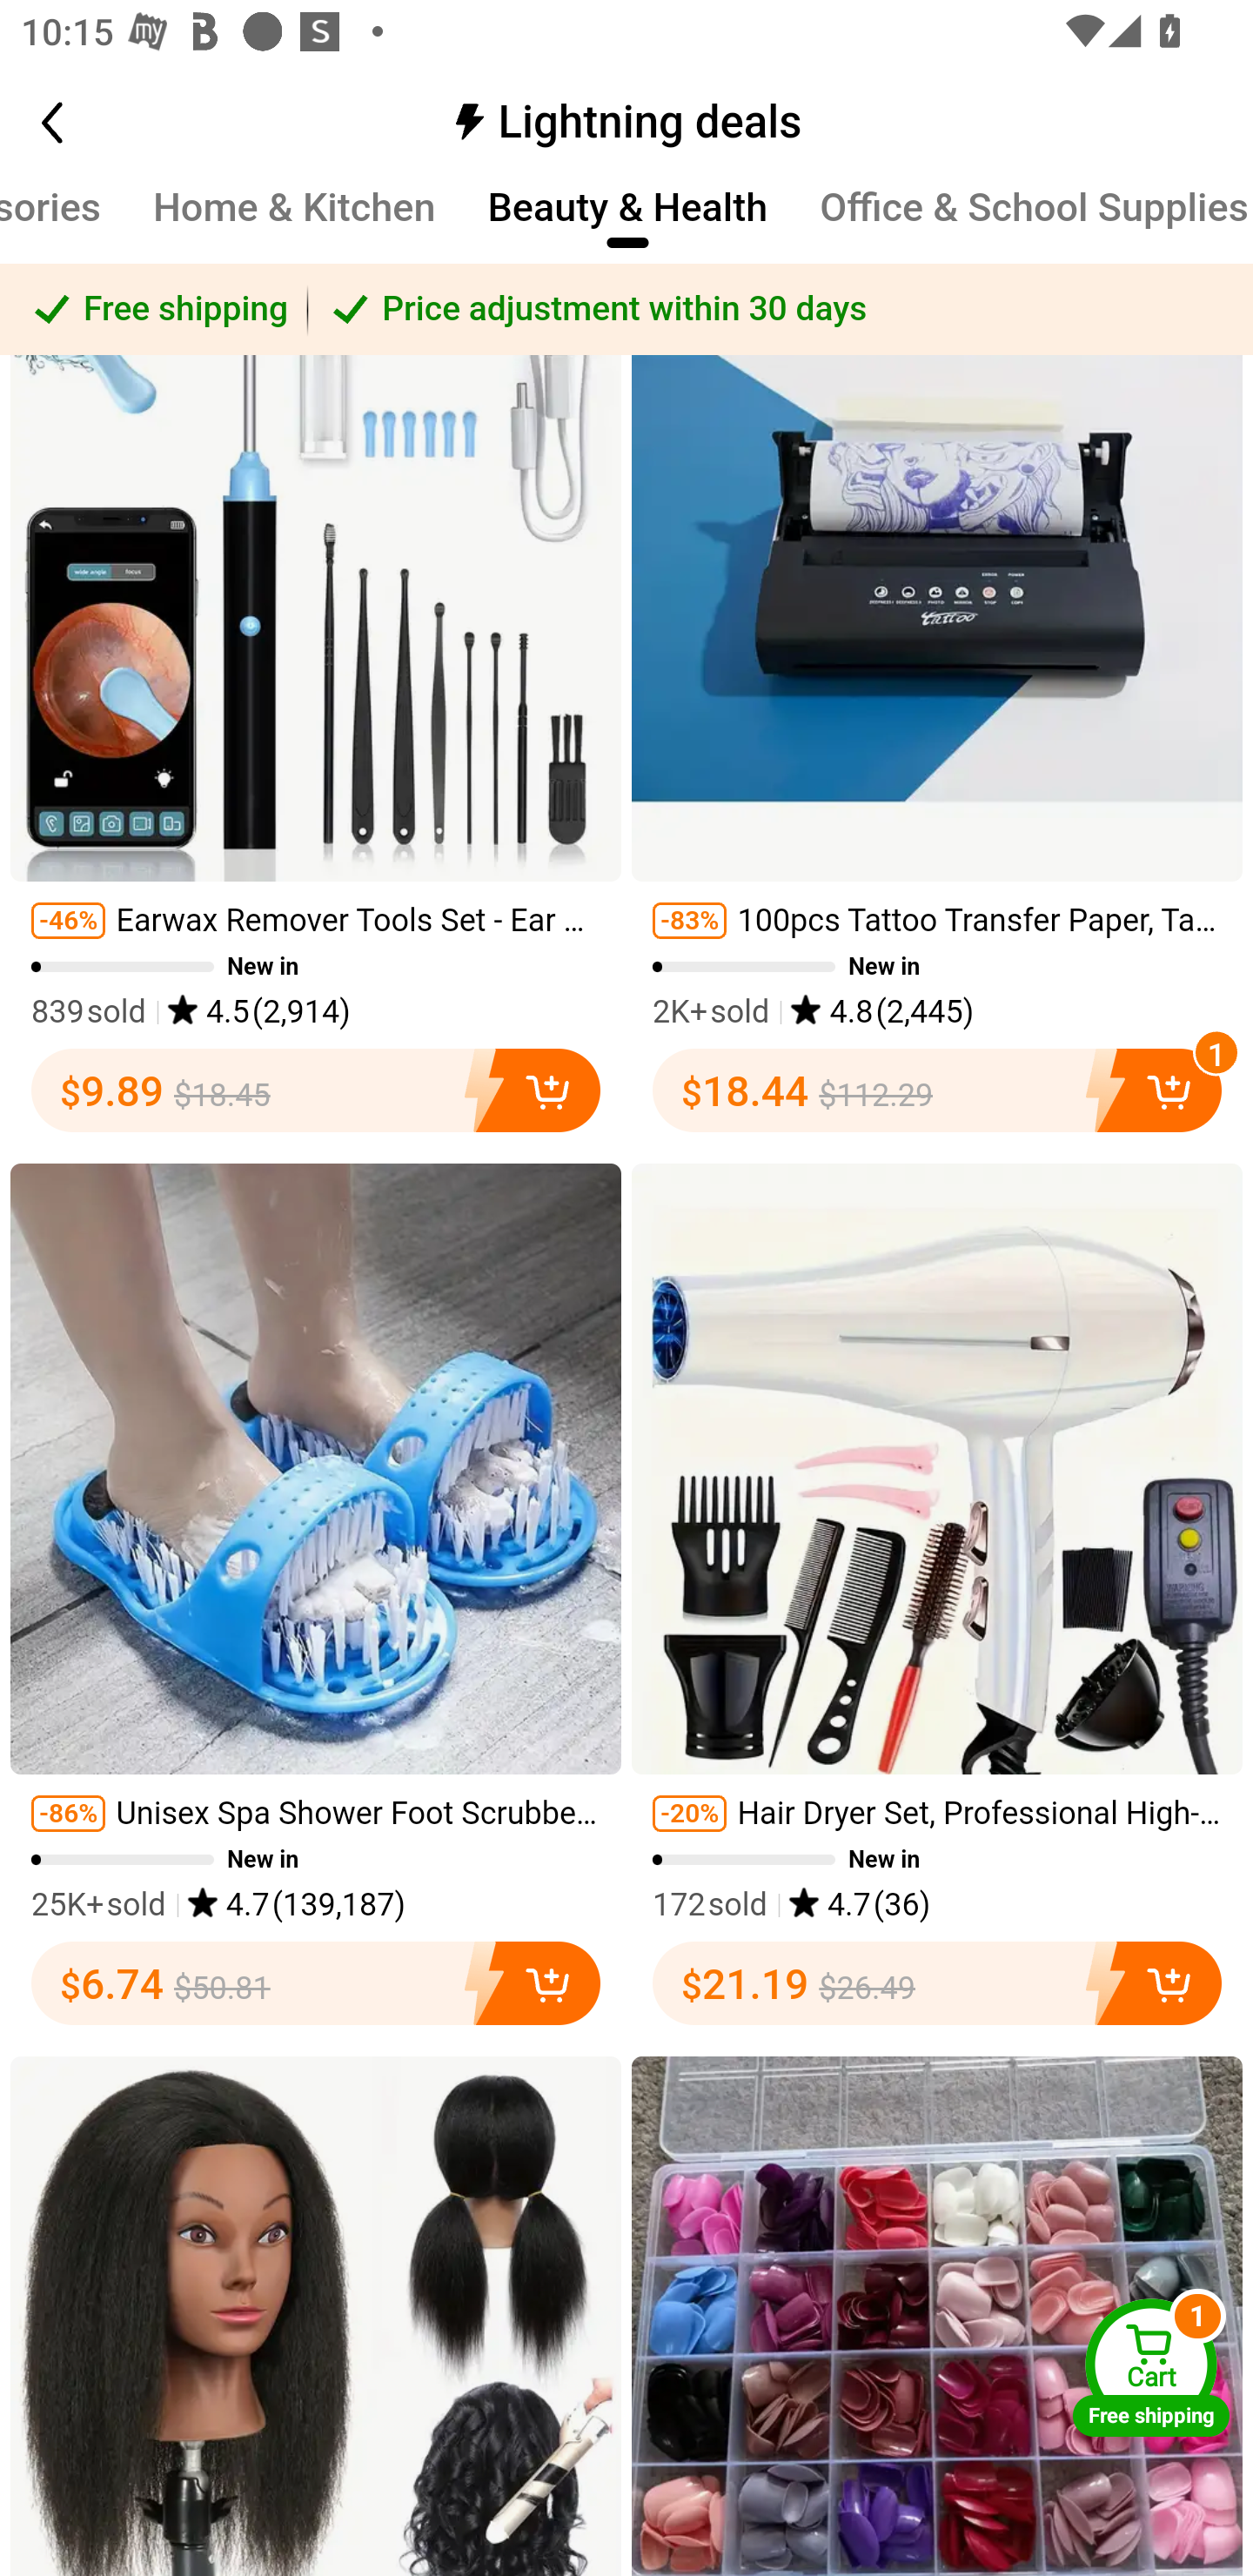 The height and width of the screenshot is (2576, 1253). Describe the element at coordinates (84, 124) in the screenshot. I see `Back` at that location.